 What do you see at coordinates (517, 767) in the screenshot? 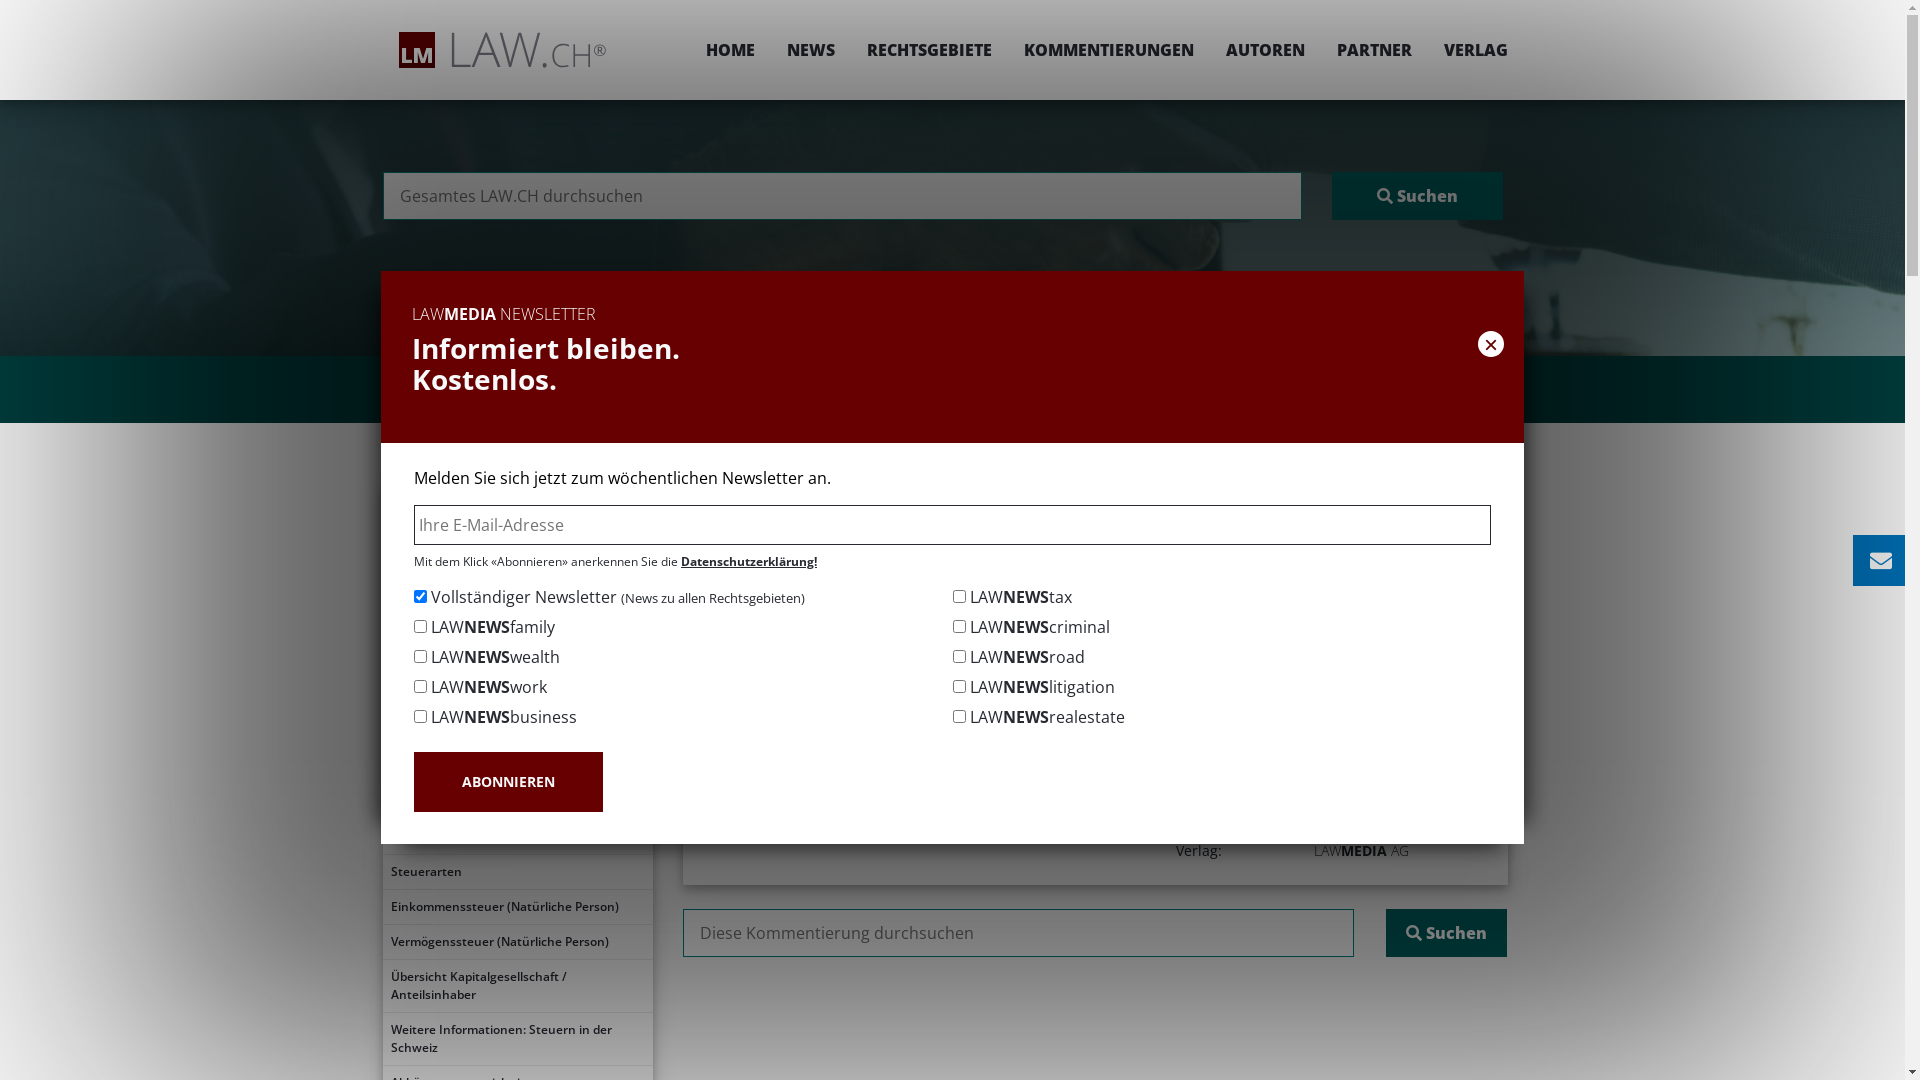
I see `Abgrenzungen` at bounding box center [517, 767].